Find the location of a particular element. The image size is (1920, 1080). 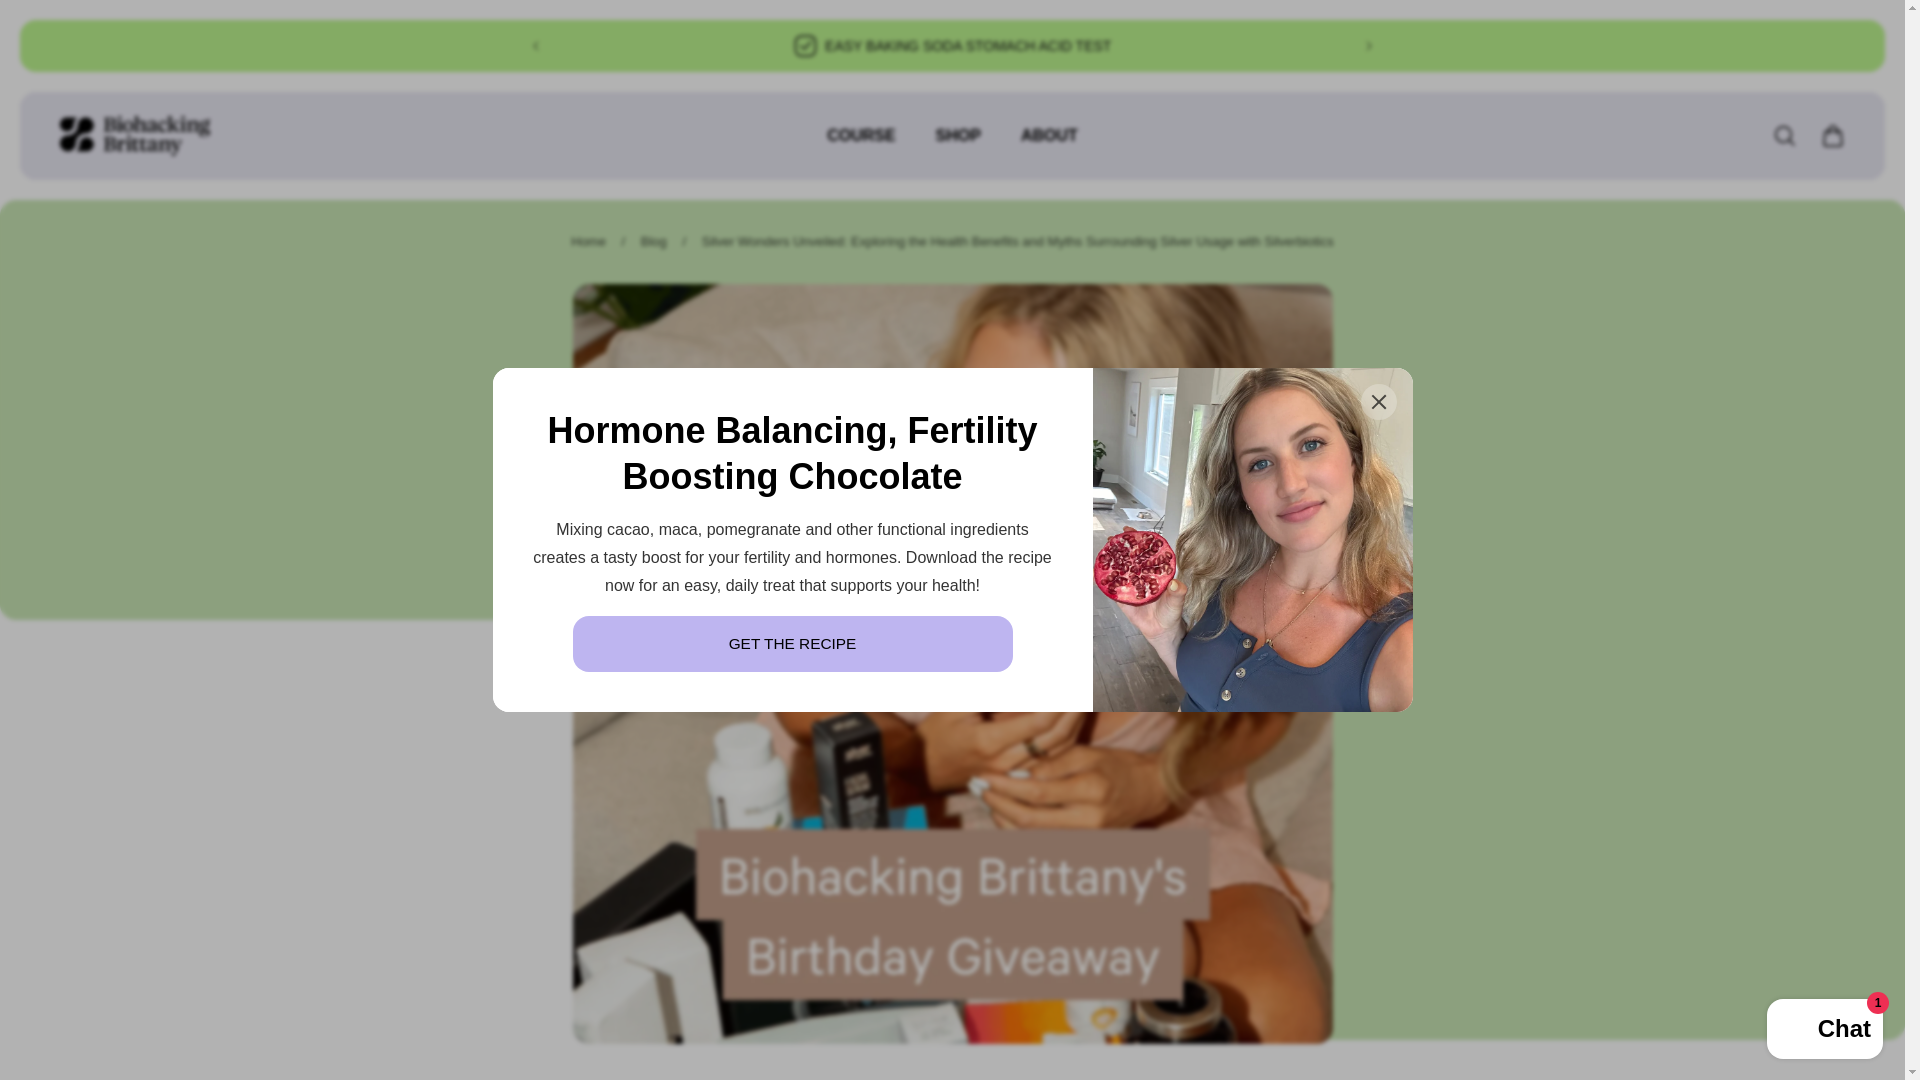

SHOP is located at coordinates (958, 146).